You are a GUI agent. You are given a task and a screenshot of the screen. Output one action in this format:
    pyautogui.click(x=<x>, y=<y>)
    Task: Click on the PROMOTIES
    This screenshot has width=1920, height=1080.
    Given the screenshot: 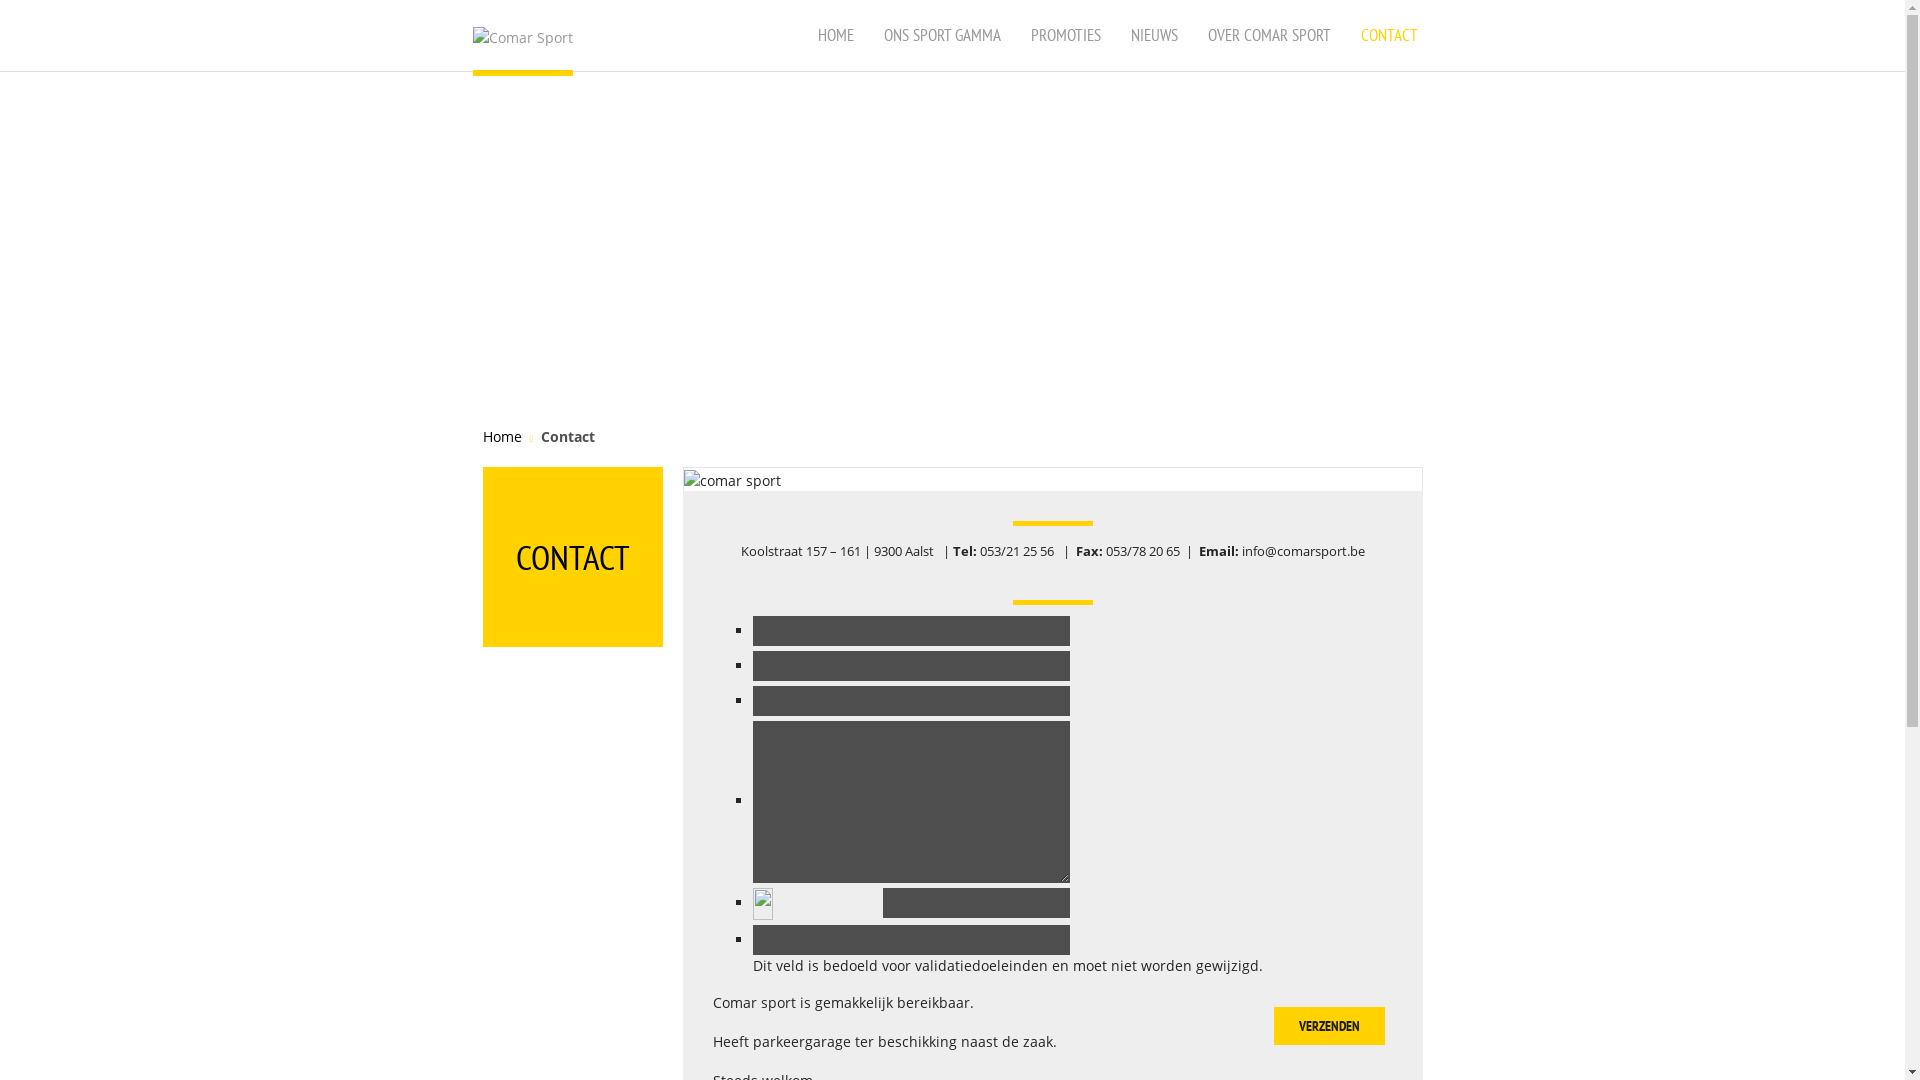 What is the action you would take?
    pyautogui.click(x=1066, y=35)
    